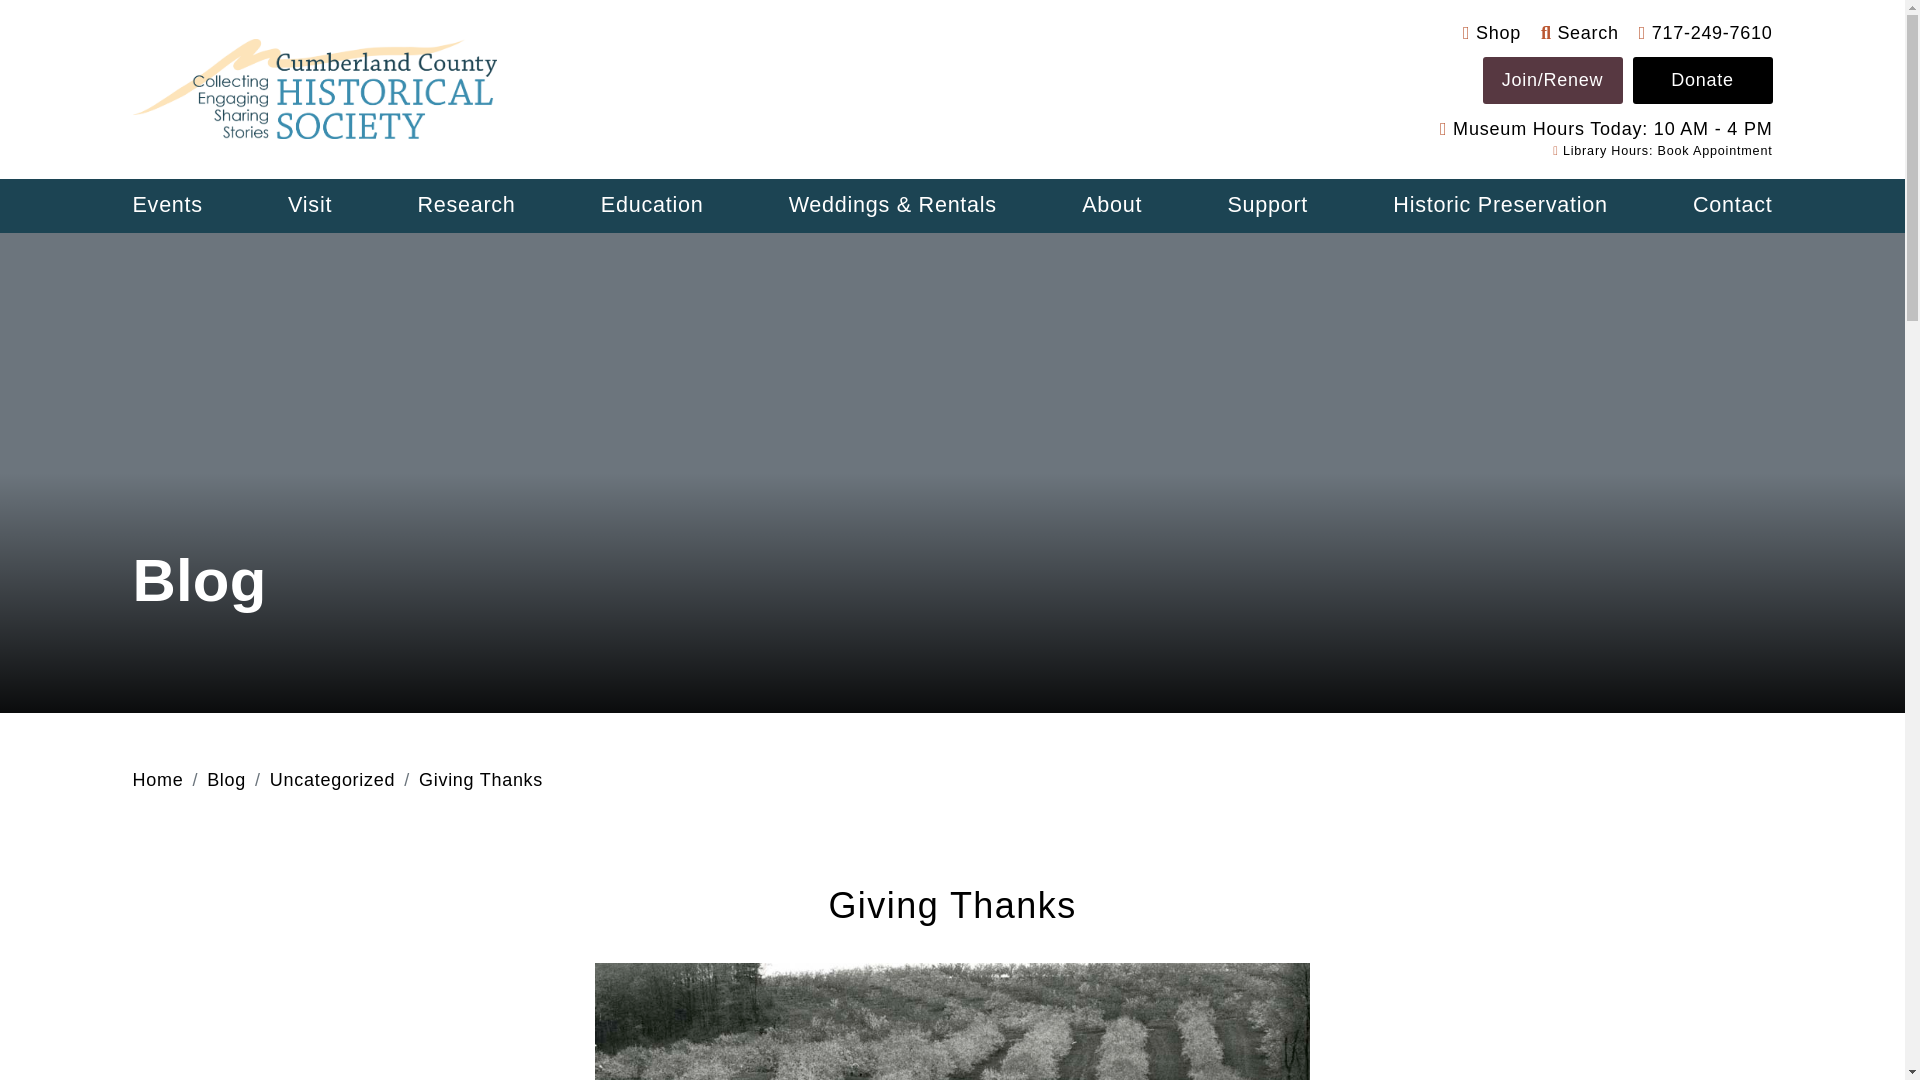 The width and height of the screenshot is (1920, 1080). I want to click on Uncategorized, so click(332, 780).